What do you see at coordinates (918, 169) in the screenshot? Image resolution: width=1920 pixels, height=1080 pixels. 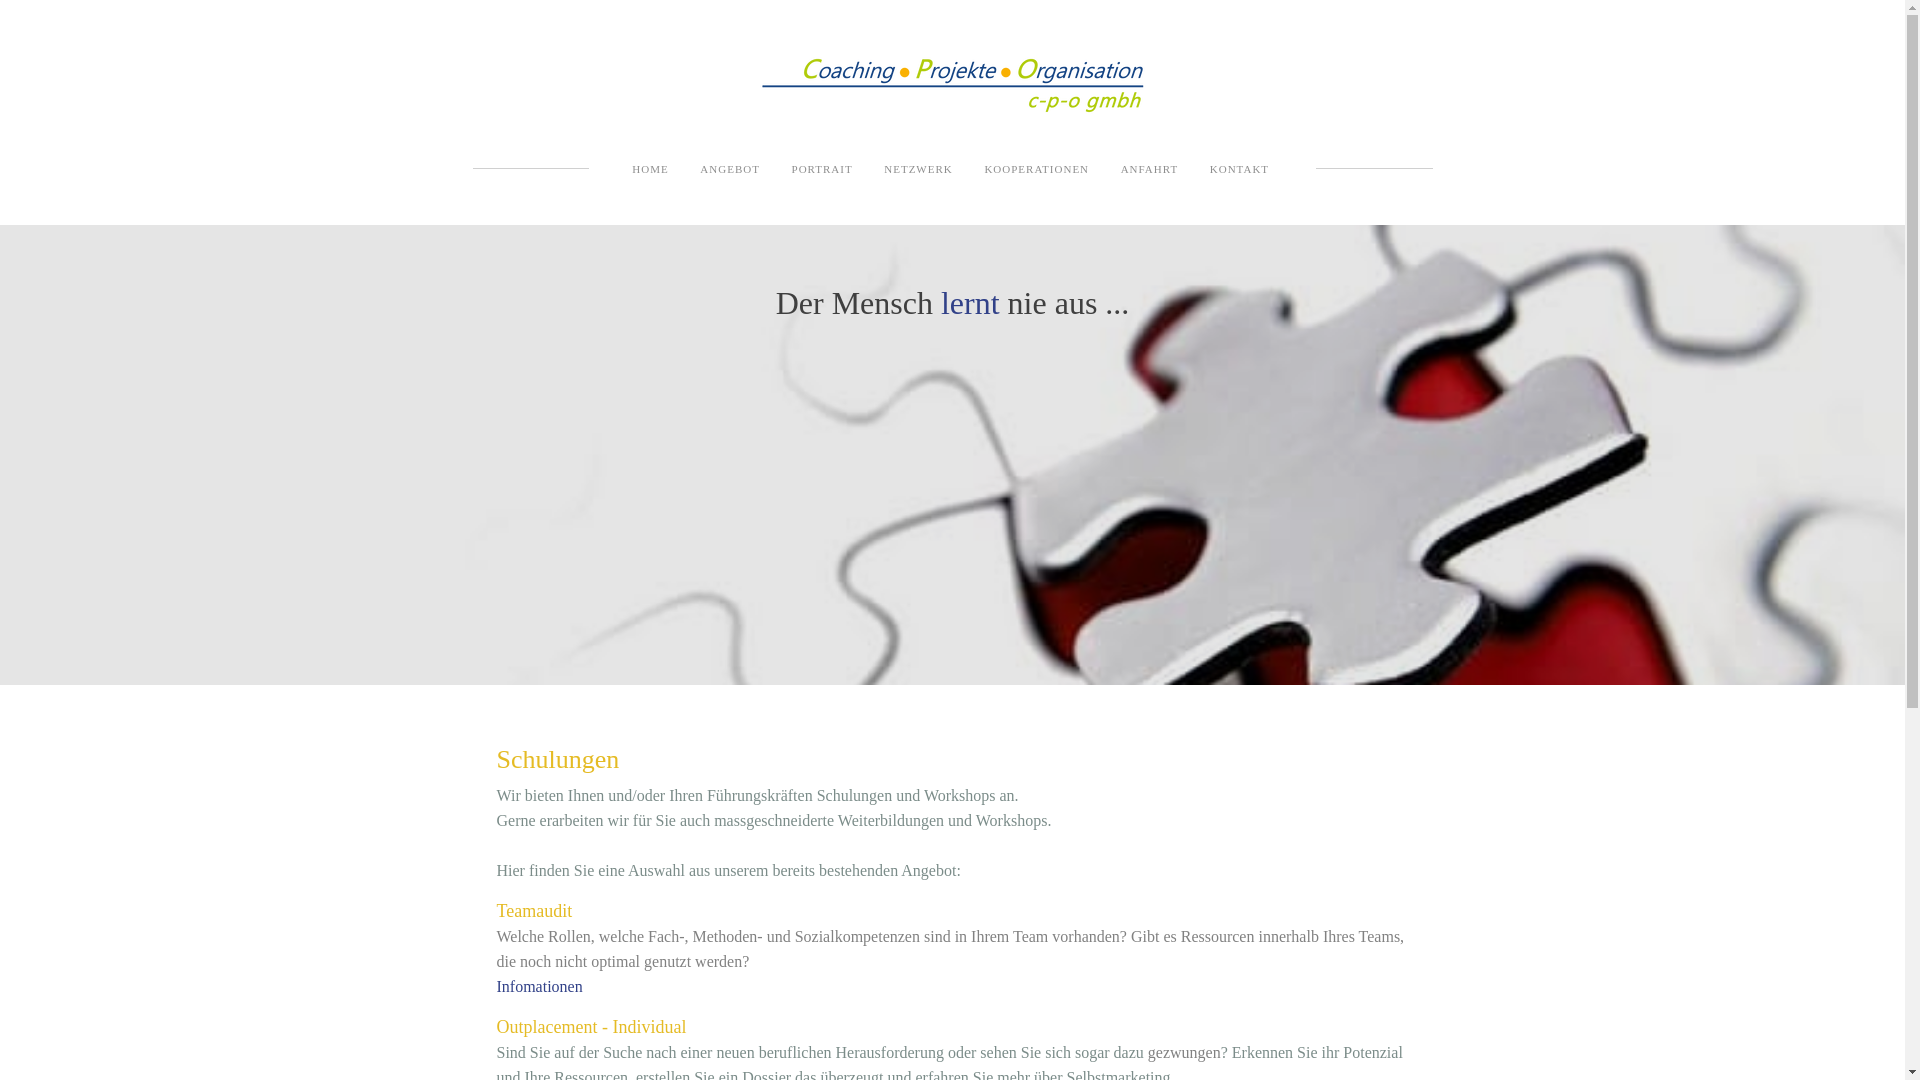 I see `NETZWERK` at bounding box center [918, 169].